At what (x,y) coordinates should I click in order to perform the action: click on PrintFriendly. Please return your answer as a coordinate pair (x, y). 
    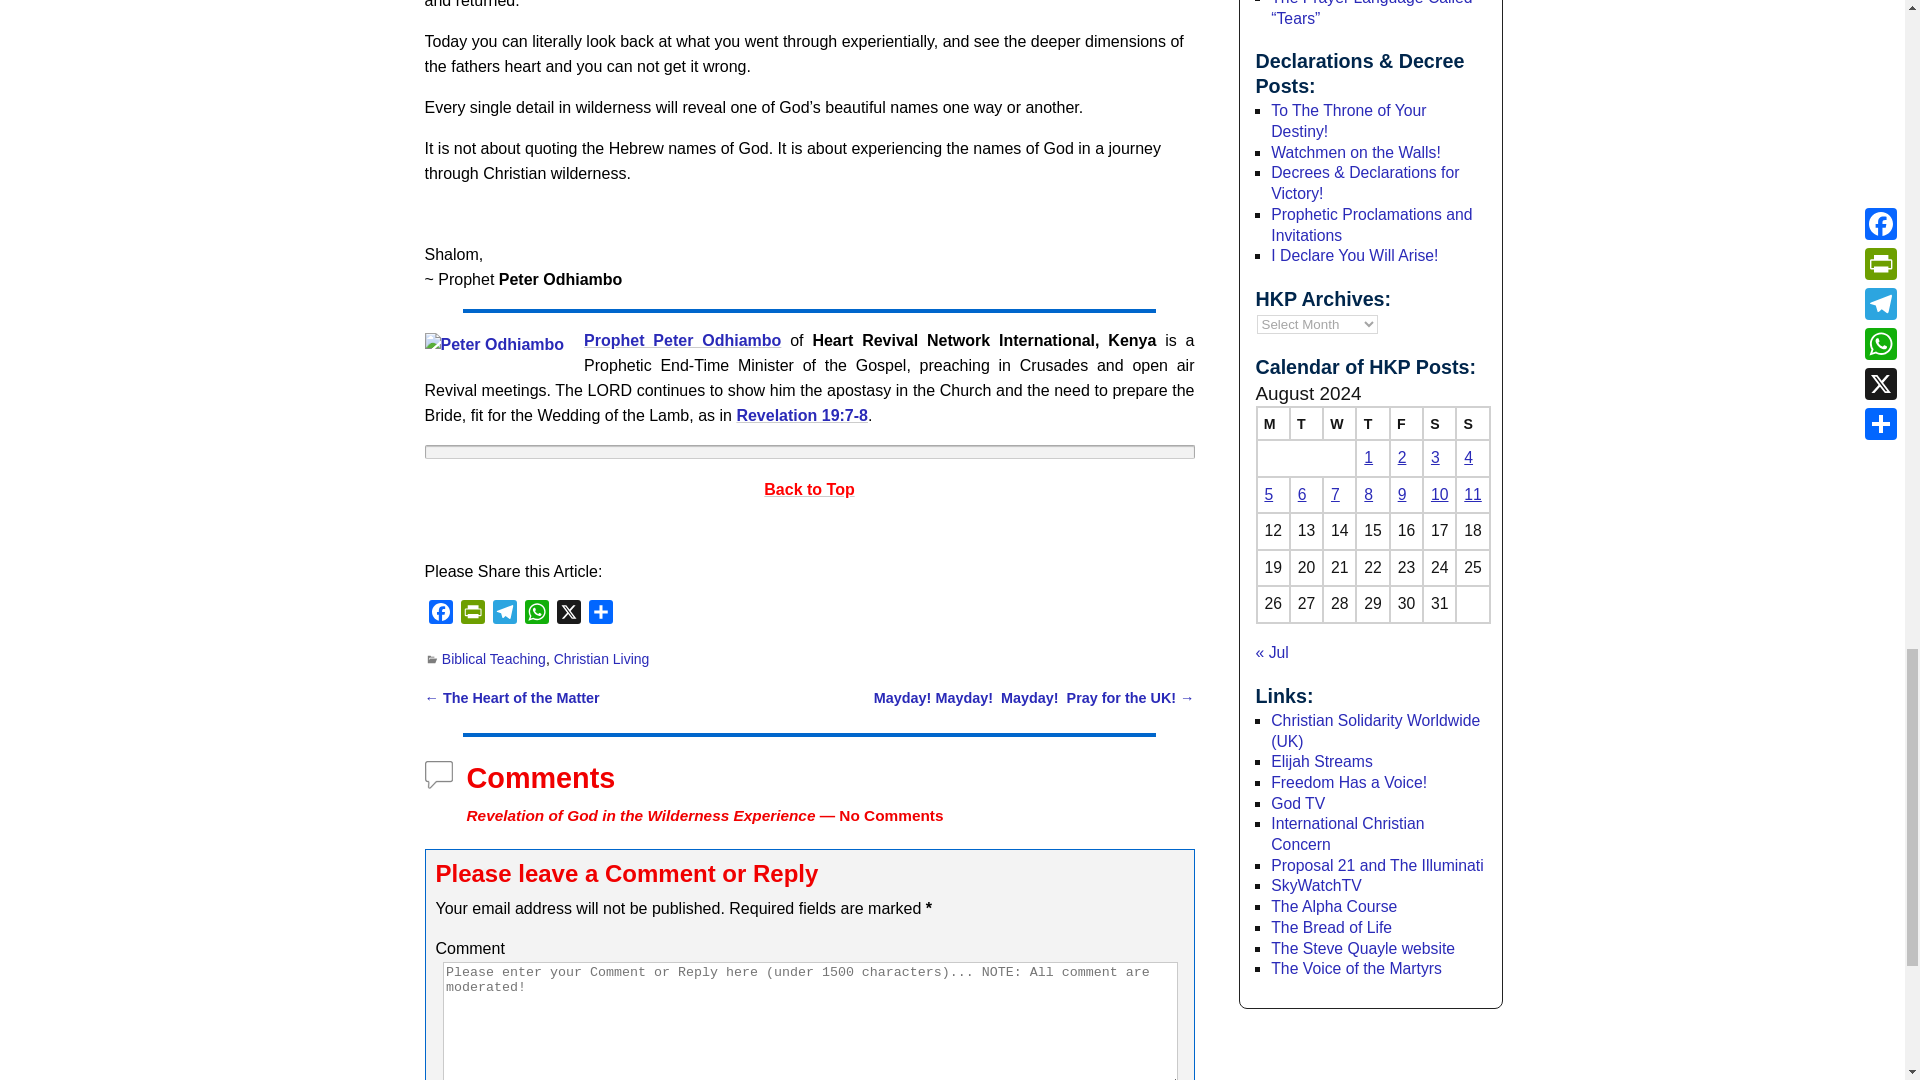
    Looking at the image, I should click on (472, 615).